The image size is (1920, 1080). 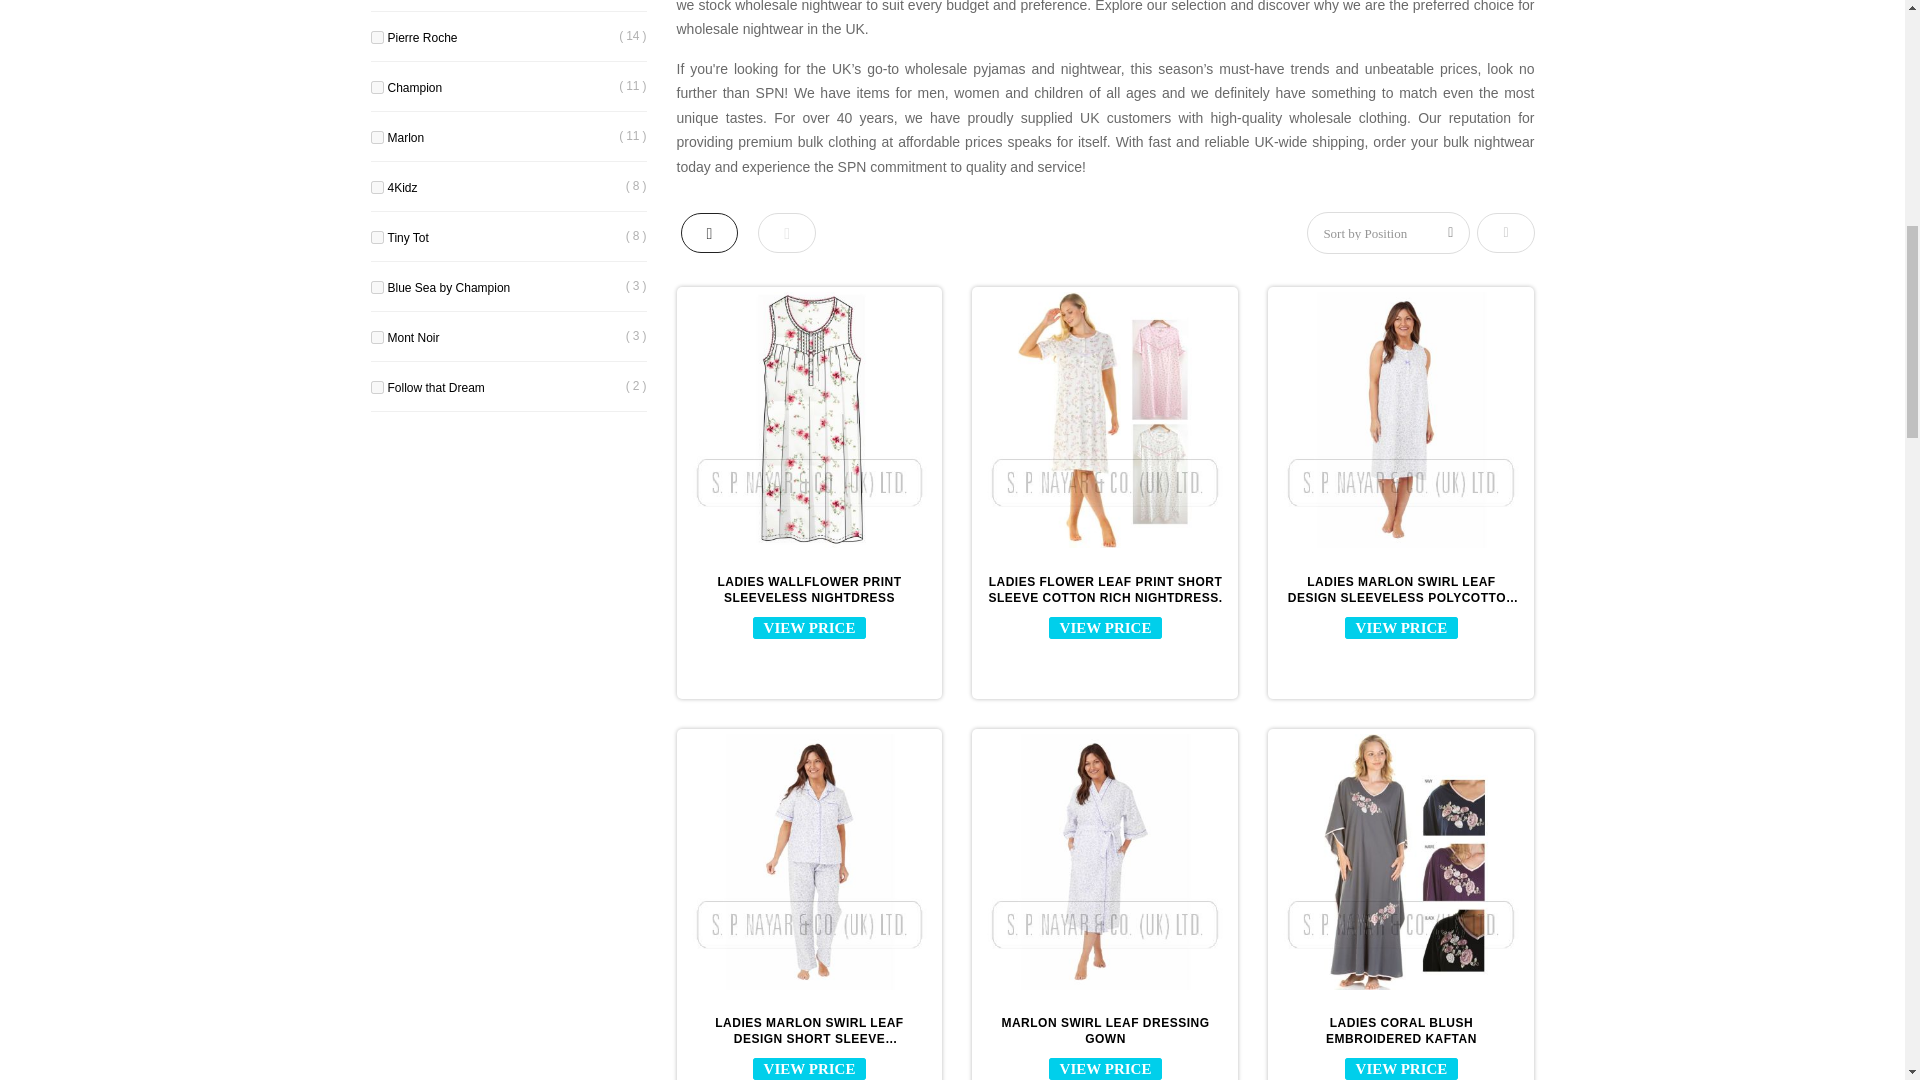 I want to click on Grid, so click(x=708, y=232).